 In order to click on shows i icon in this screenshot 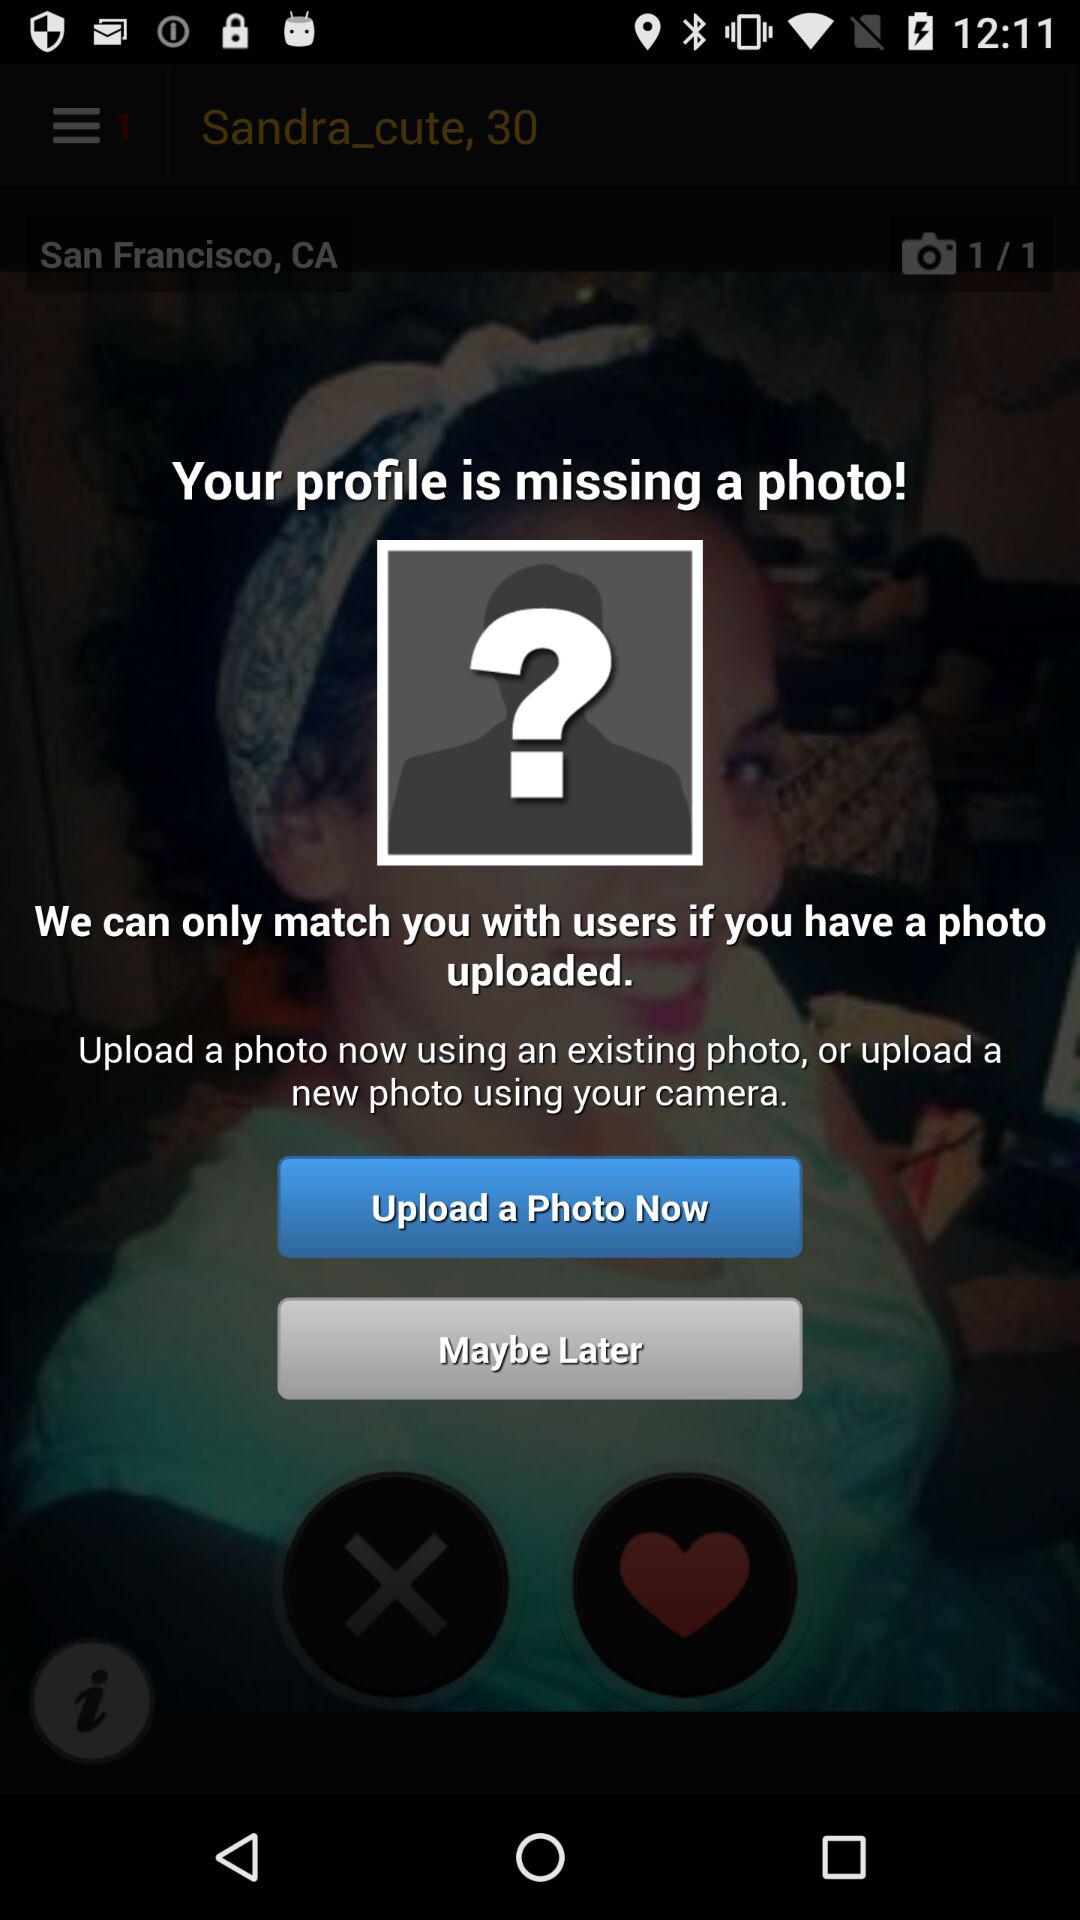, I will do `click(92, 1702)`.